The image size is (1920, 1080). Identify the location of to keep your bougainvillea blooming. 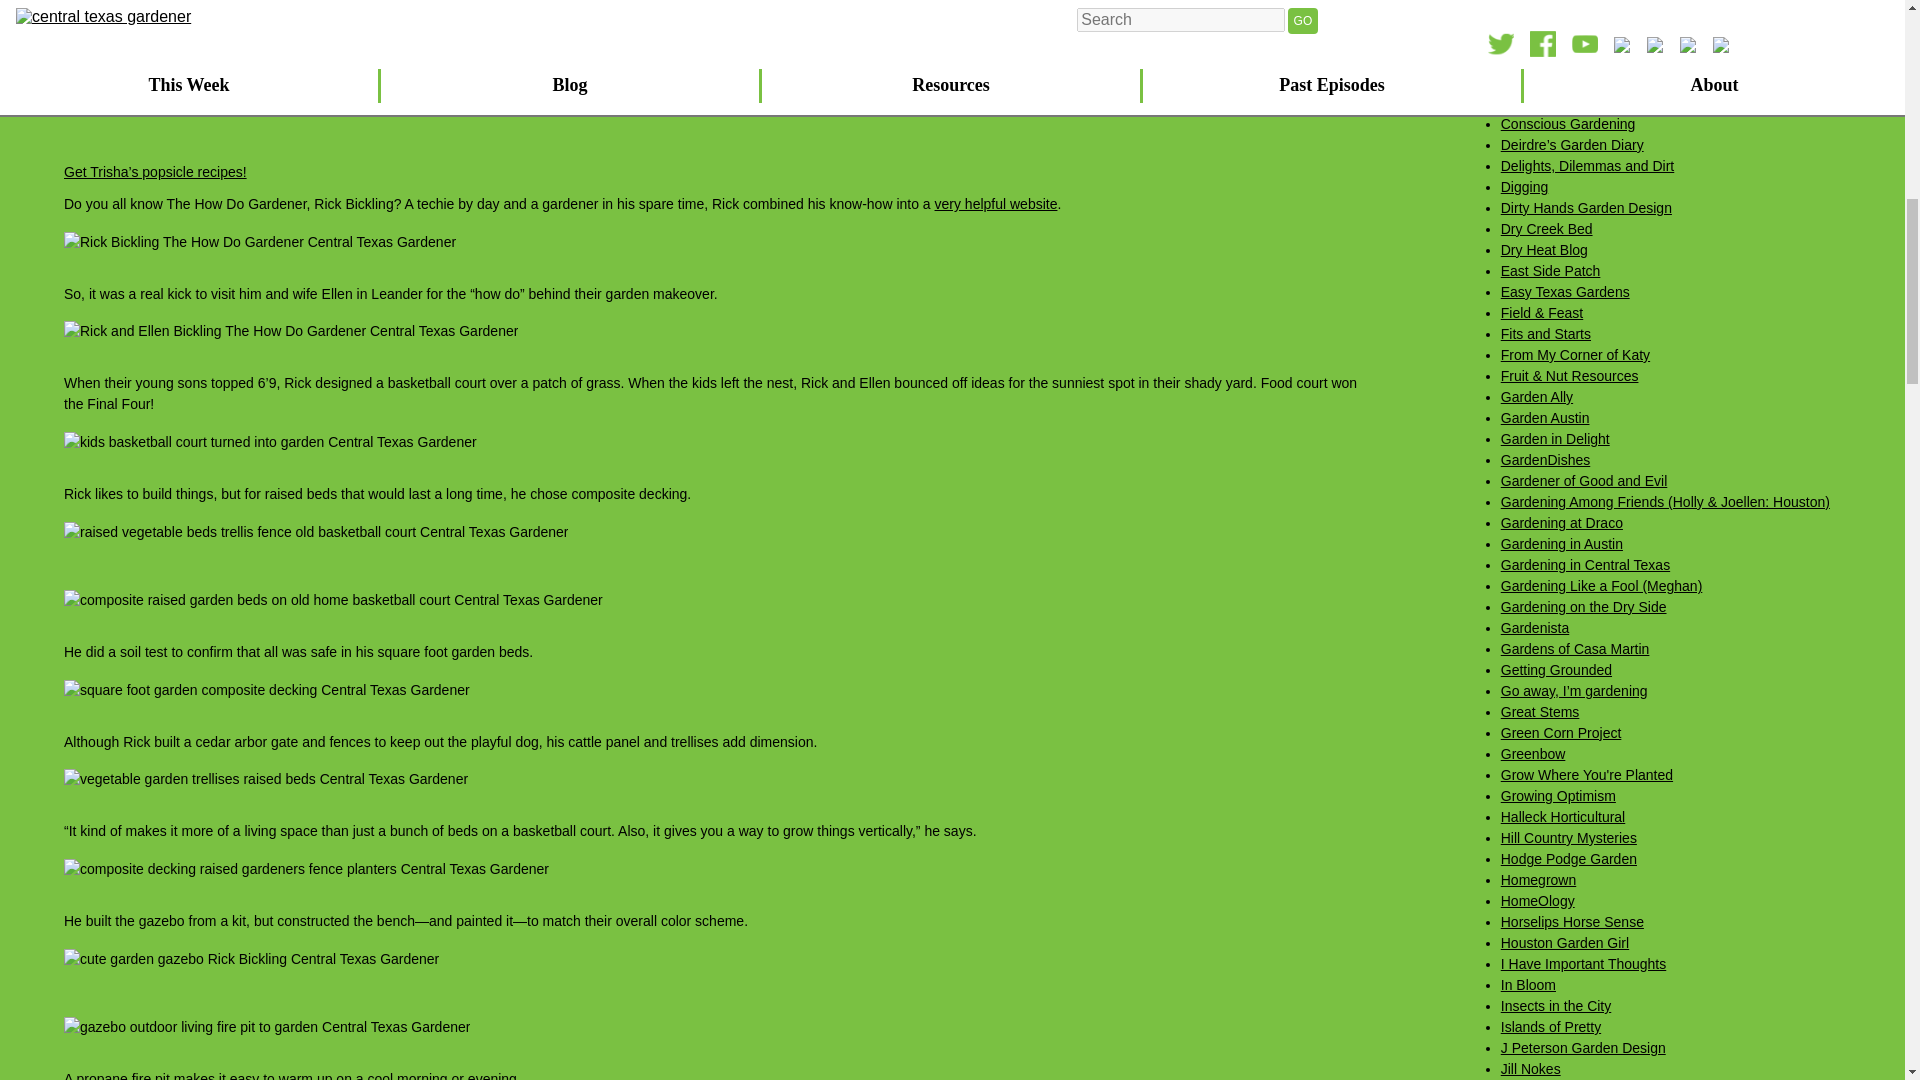
(344, 39).